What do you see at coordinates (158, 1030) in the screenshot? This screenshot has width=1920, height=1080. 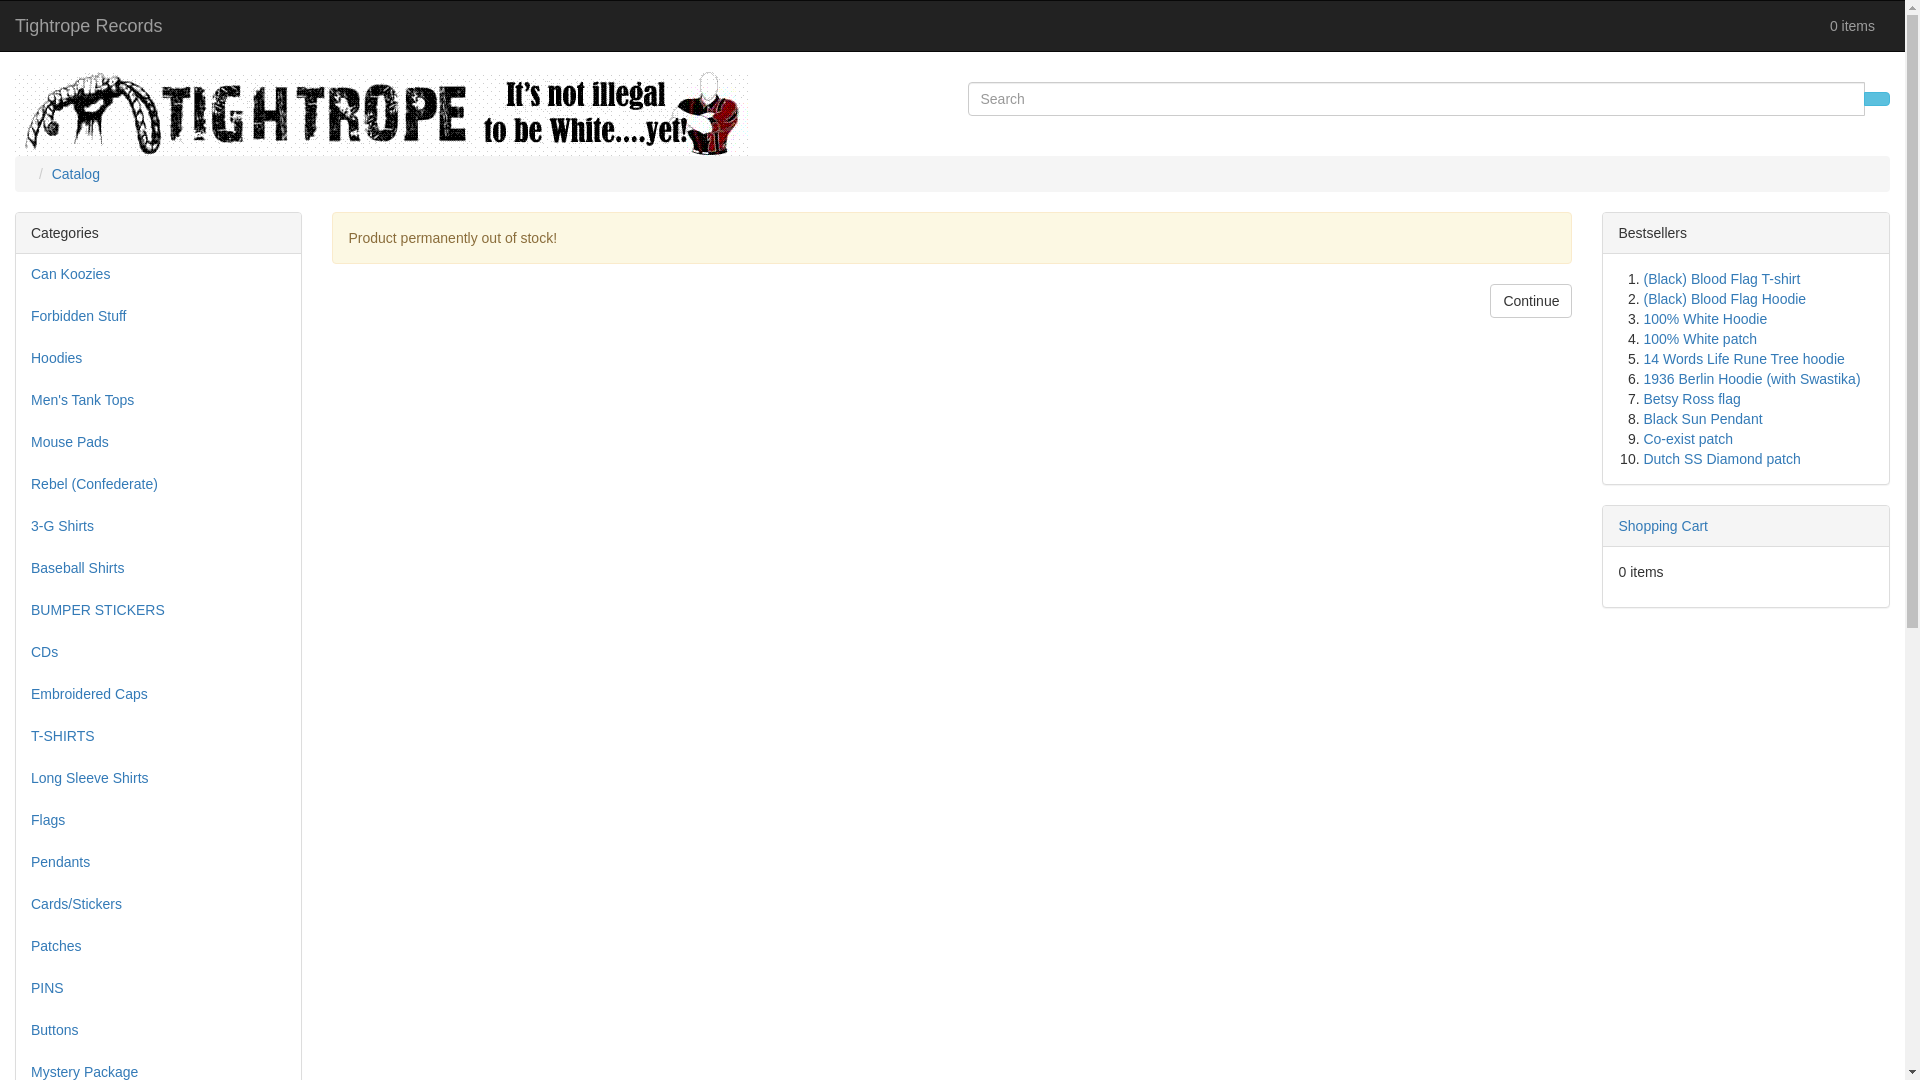 I see `Buttons` at bounding box center [158, 1030].